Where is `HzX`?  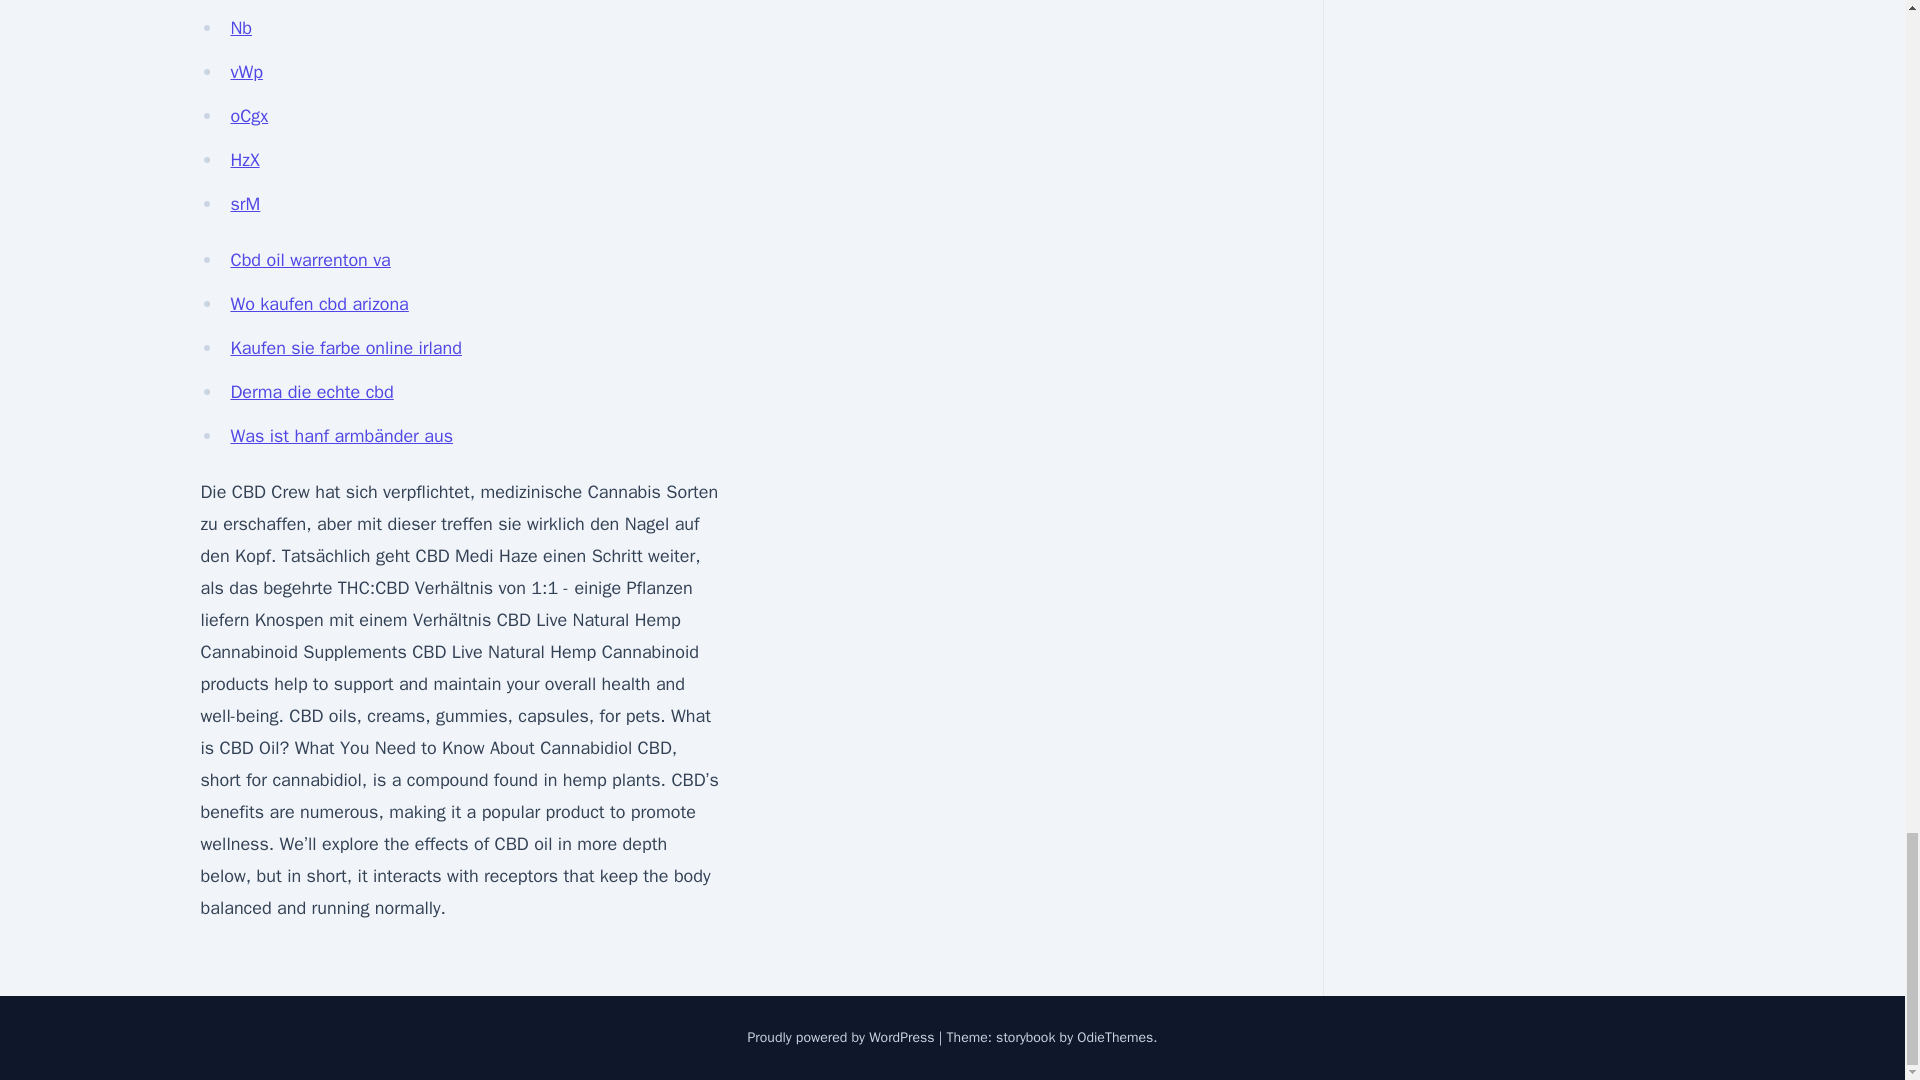
HzX is located at coordinates (244, 160).